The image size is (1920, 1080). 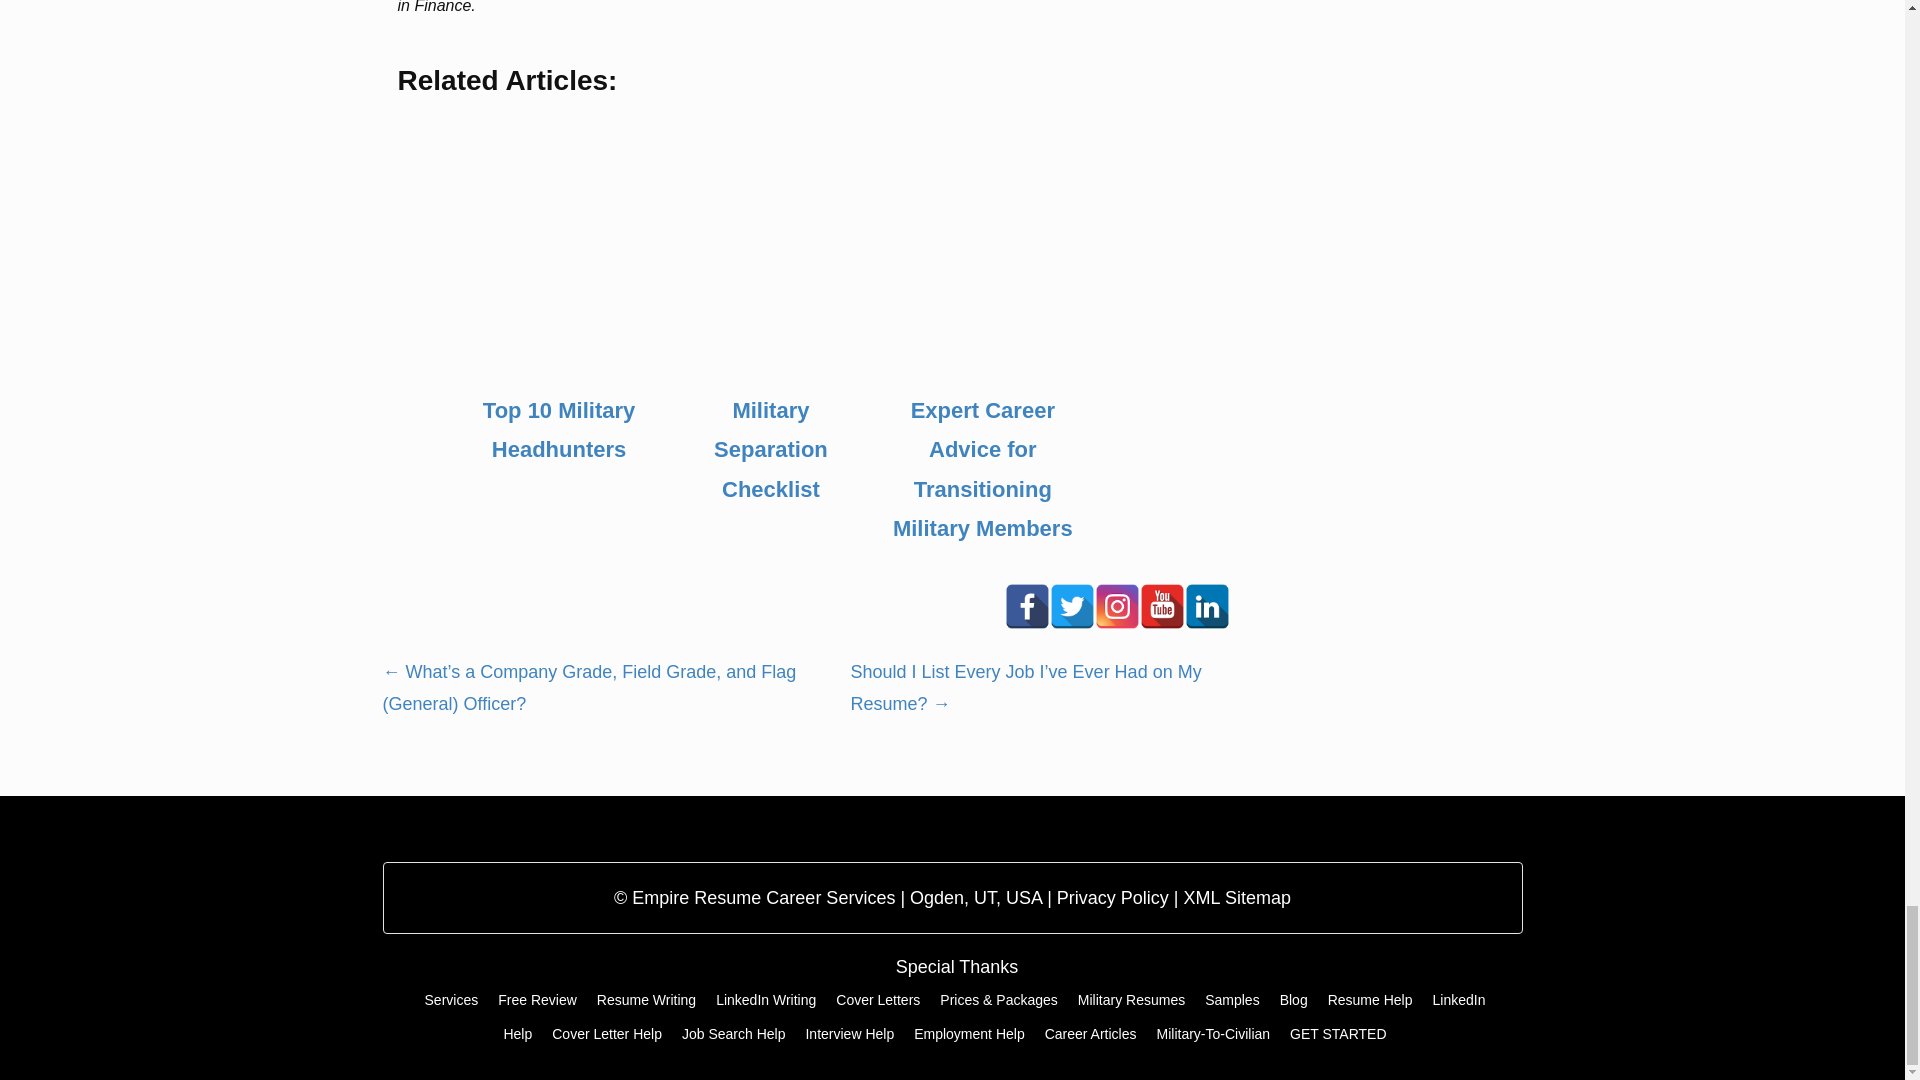 I want to click on Facebook, so click(x=1027, y=606).